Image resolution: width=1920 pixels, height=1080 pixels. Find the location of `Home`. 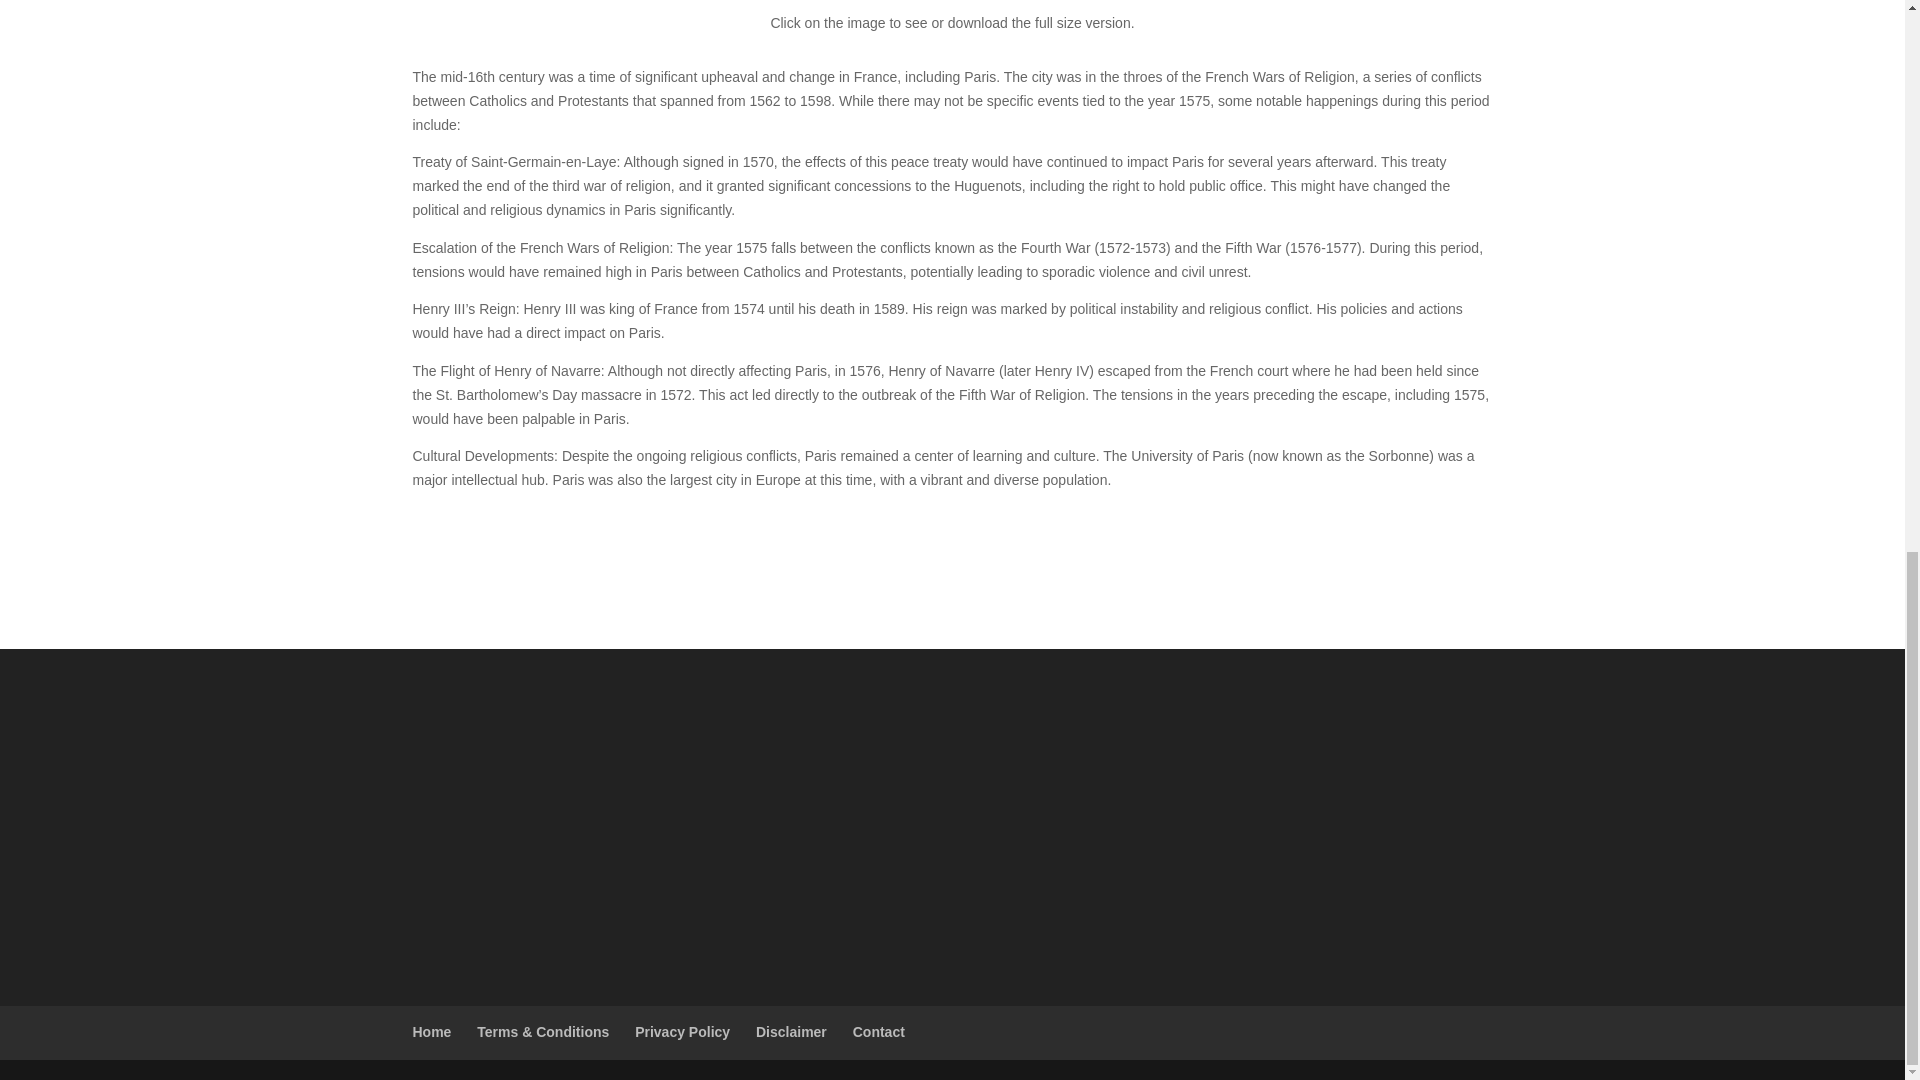

Home is located at coordinates (432, 1032).